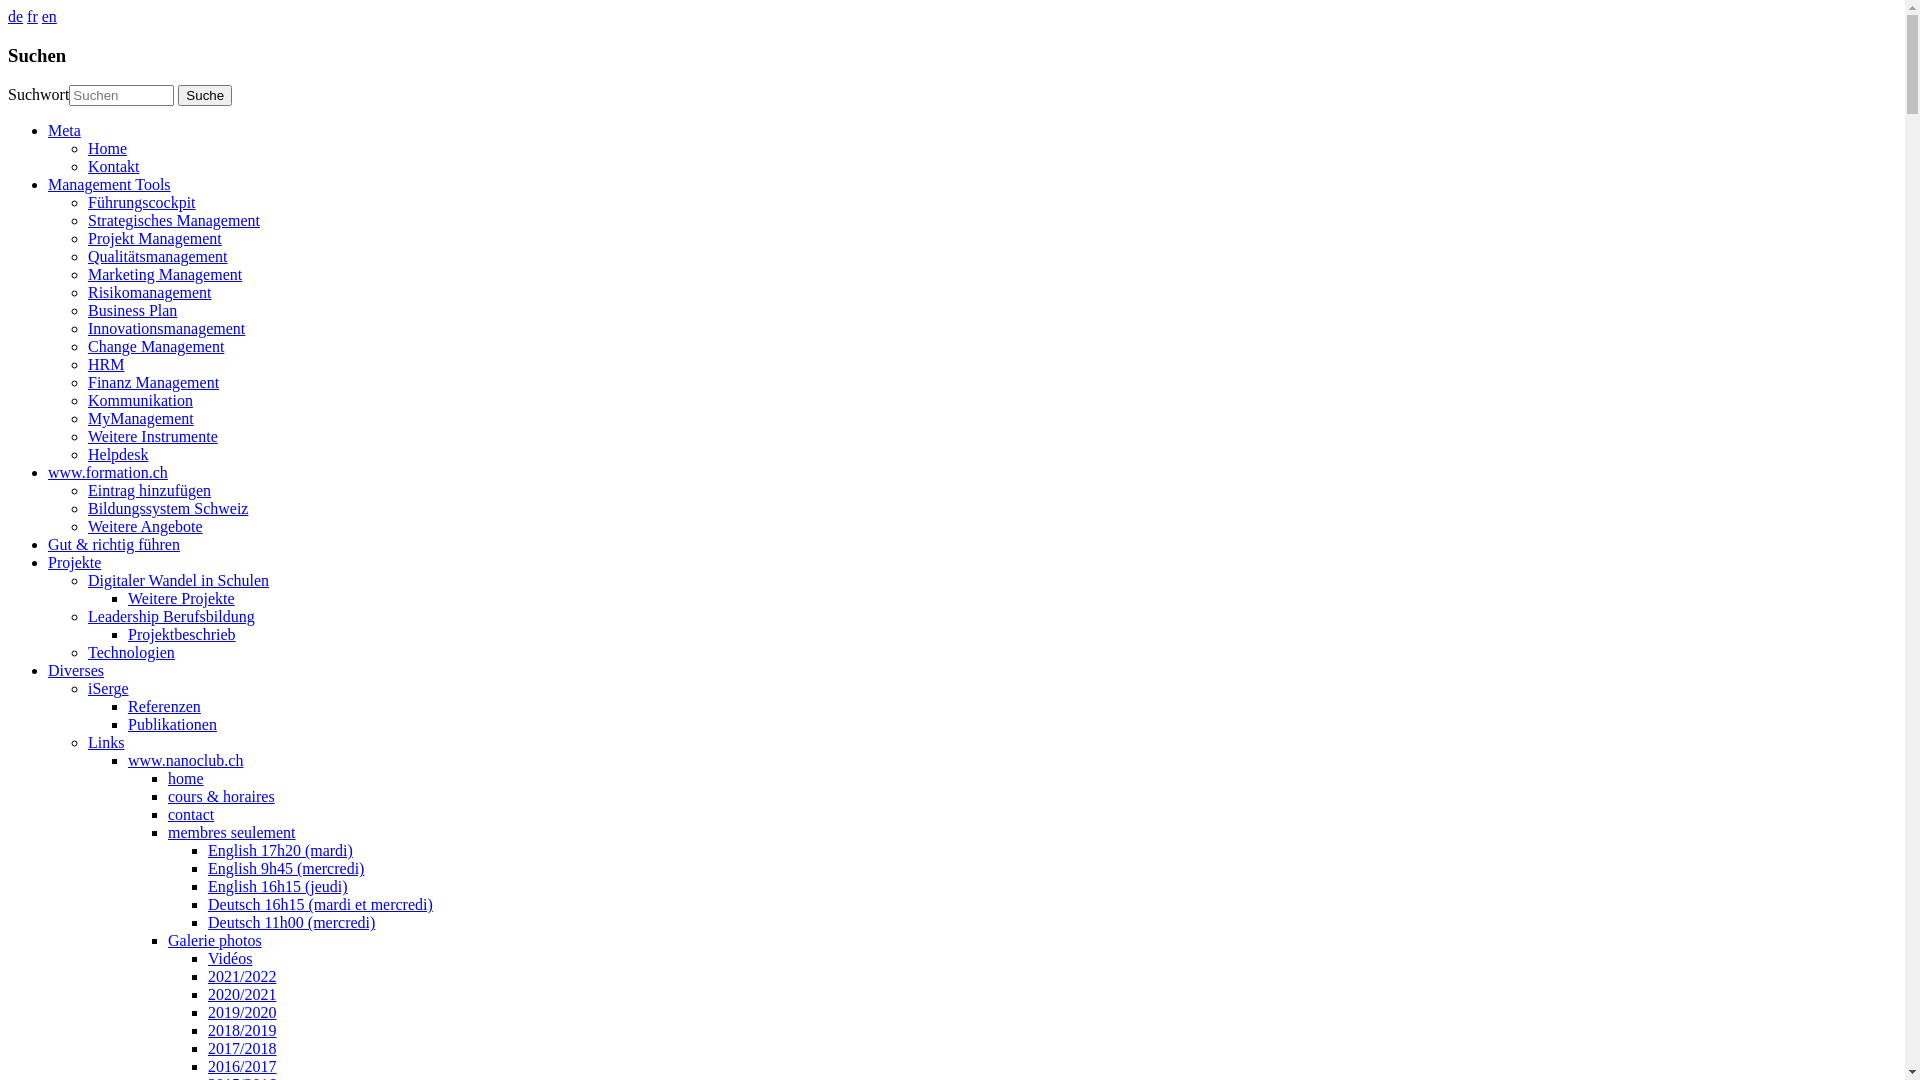  Describe the element at coordinates (182, 634) in the screenshot. I see `Projektbeschrieb` at that location.